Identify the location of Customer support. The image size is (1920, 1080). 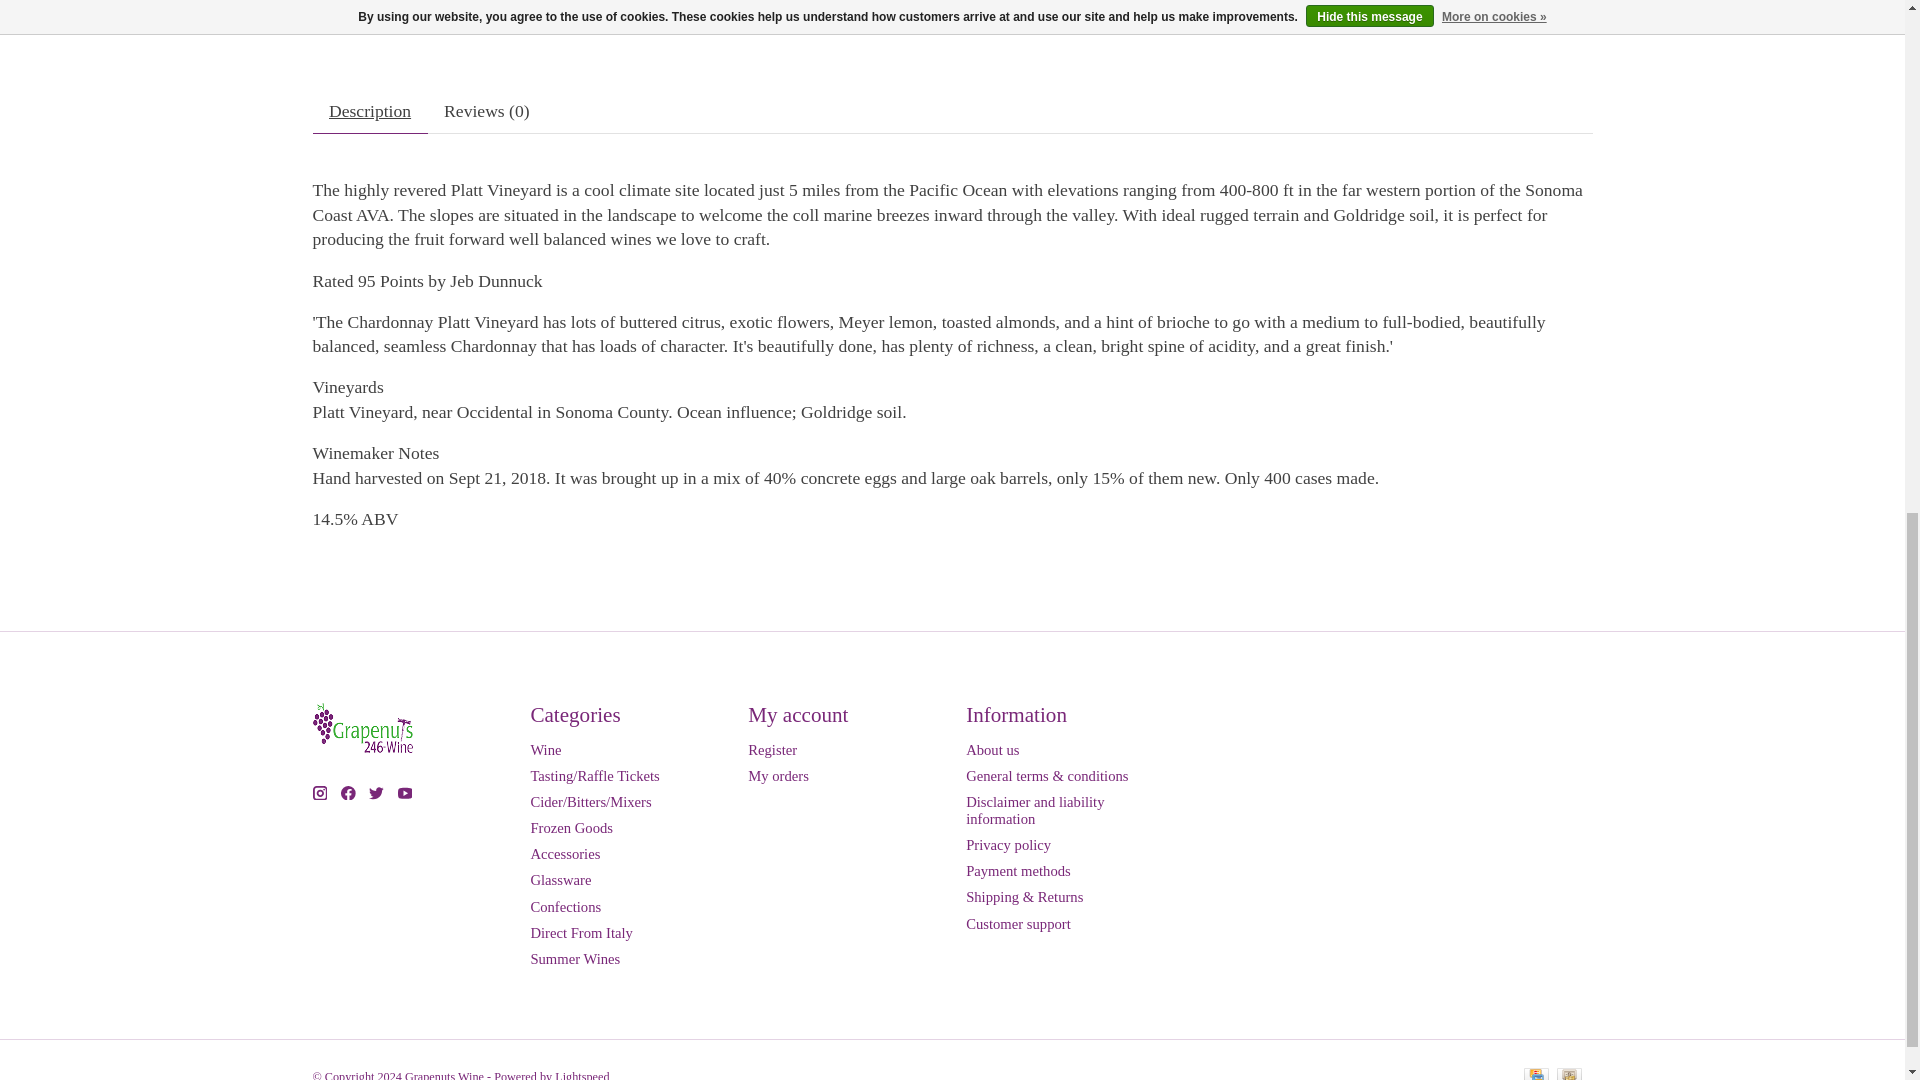
(1018, 924).